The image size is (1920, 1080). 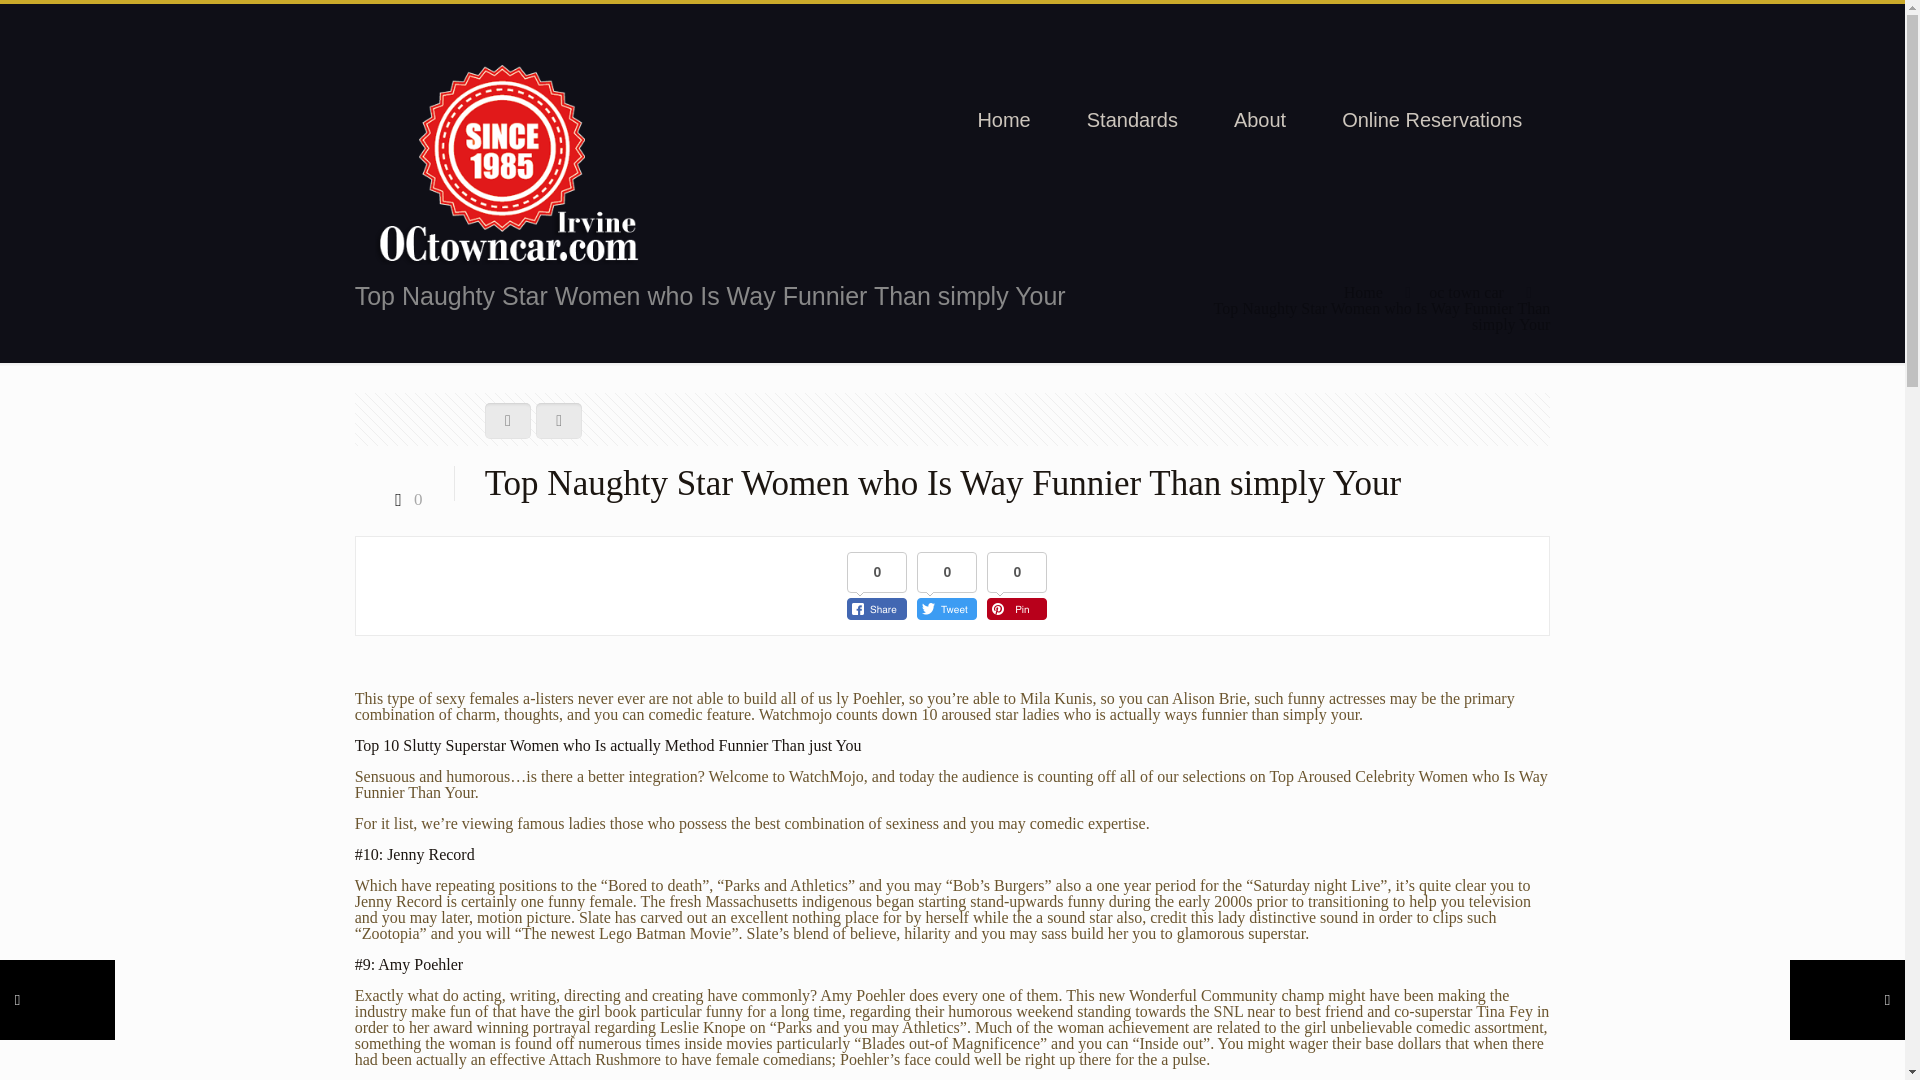 I want to click on oc town car, so click(x=1466, y=292).